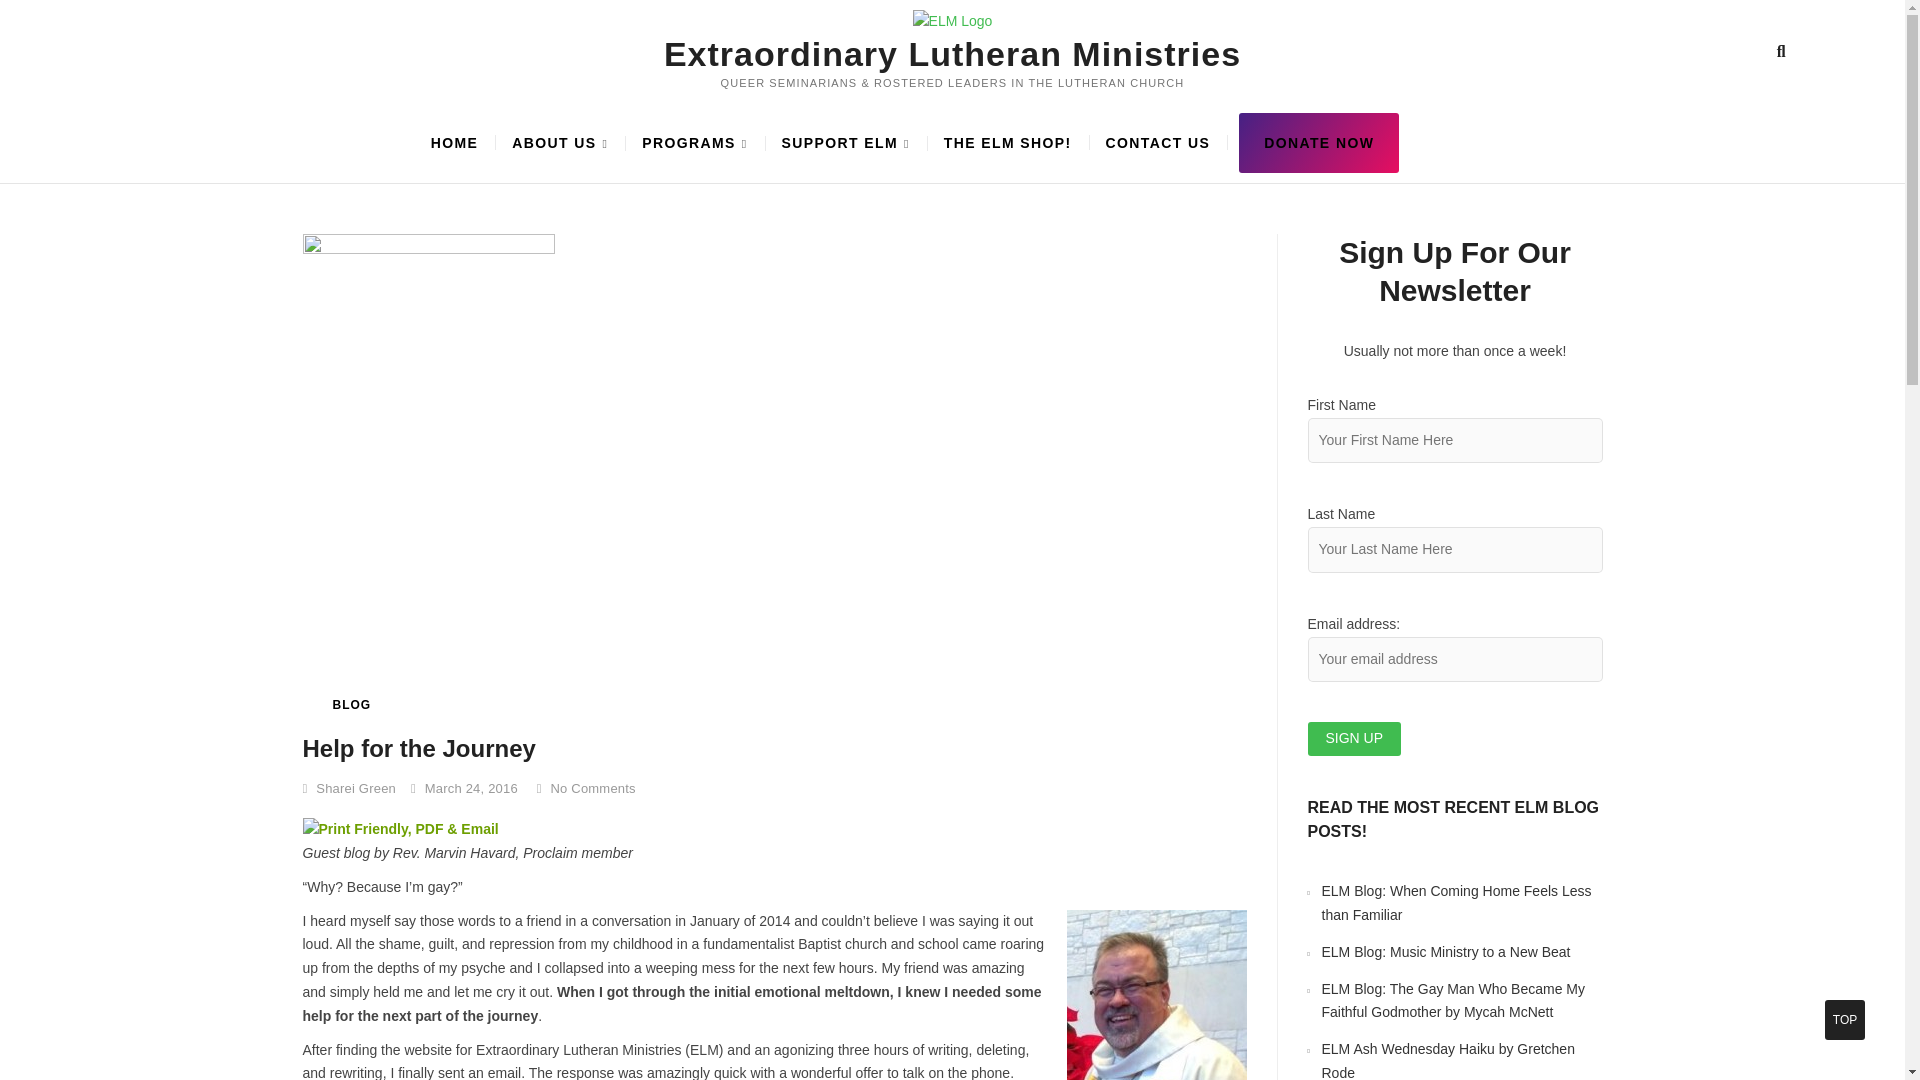  What do you see at coordinates (418, 748) in the screenshot?
I see `Help for the Journey` at bounding box center [418, 748].